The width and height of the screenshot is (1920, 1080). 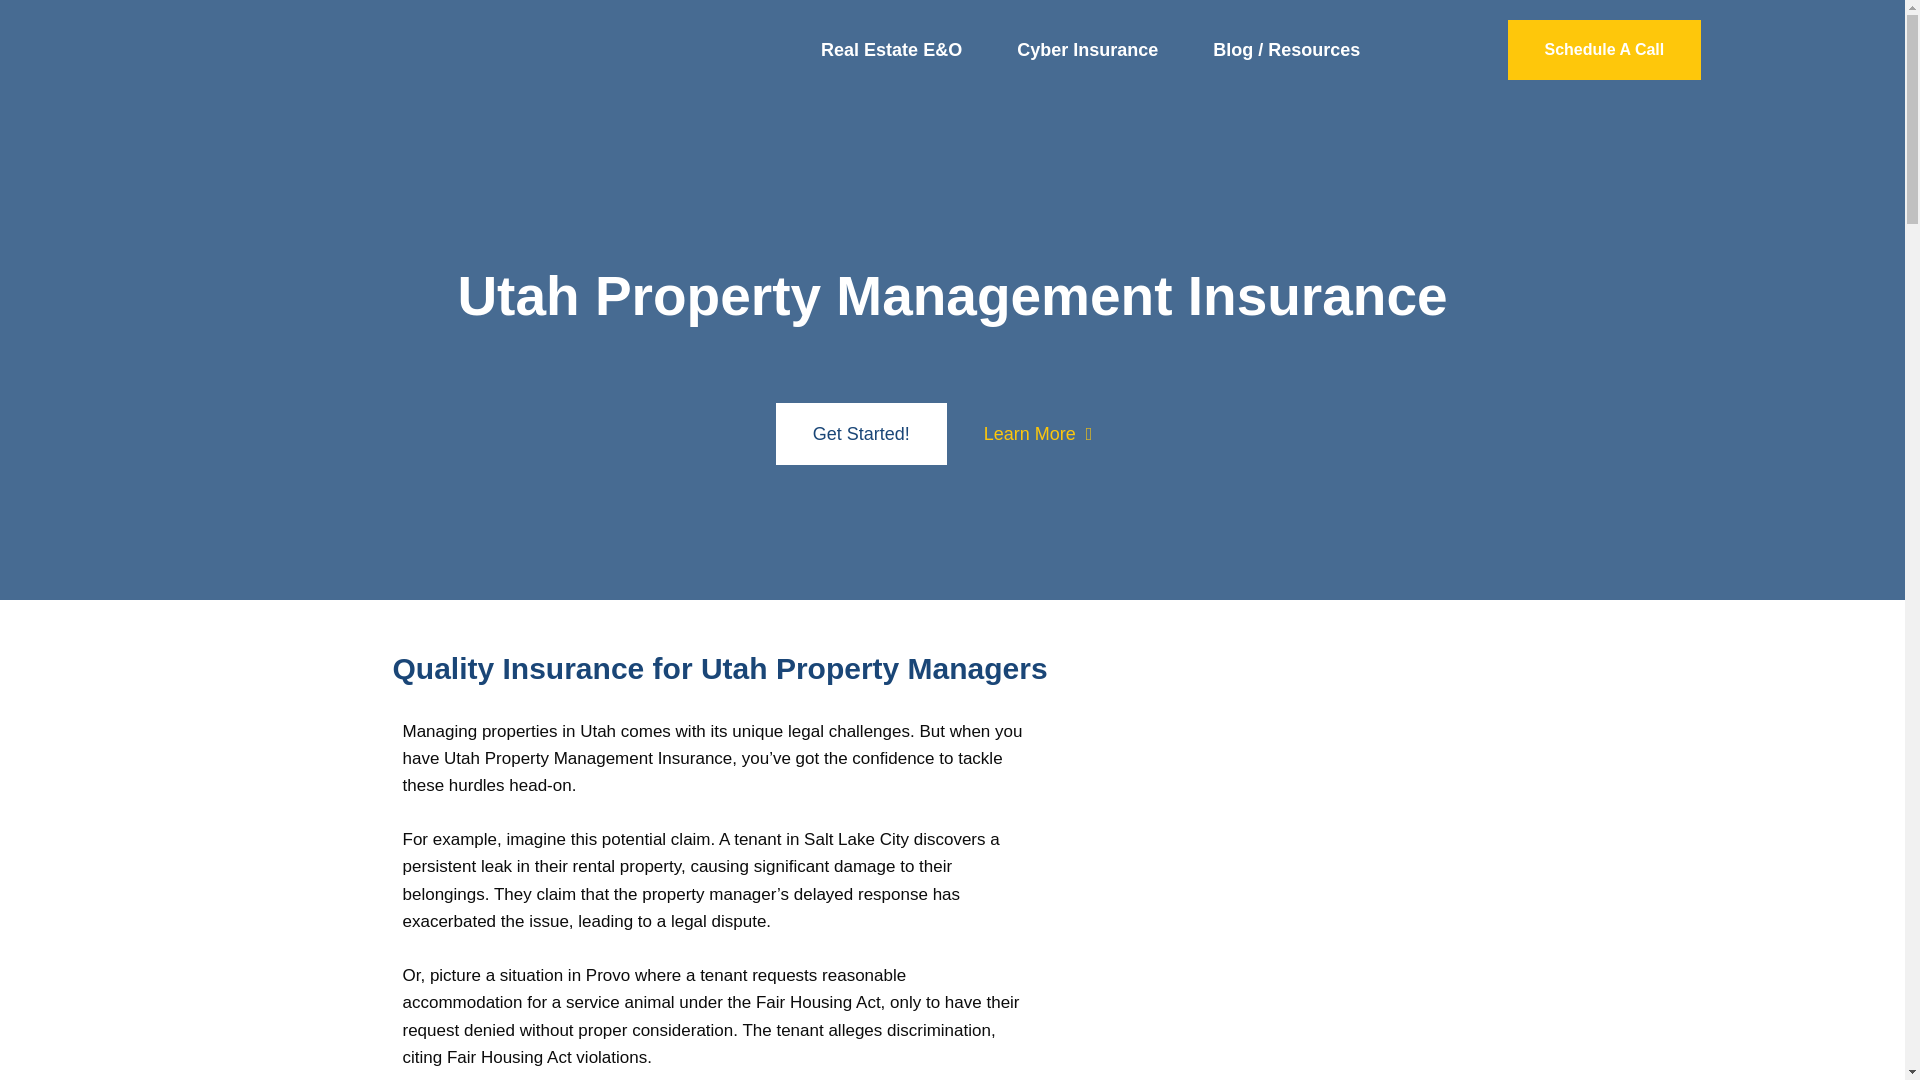 I want to click on Cyber Insurance, so click(x=1087, y=50).